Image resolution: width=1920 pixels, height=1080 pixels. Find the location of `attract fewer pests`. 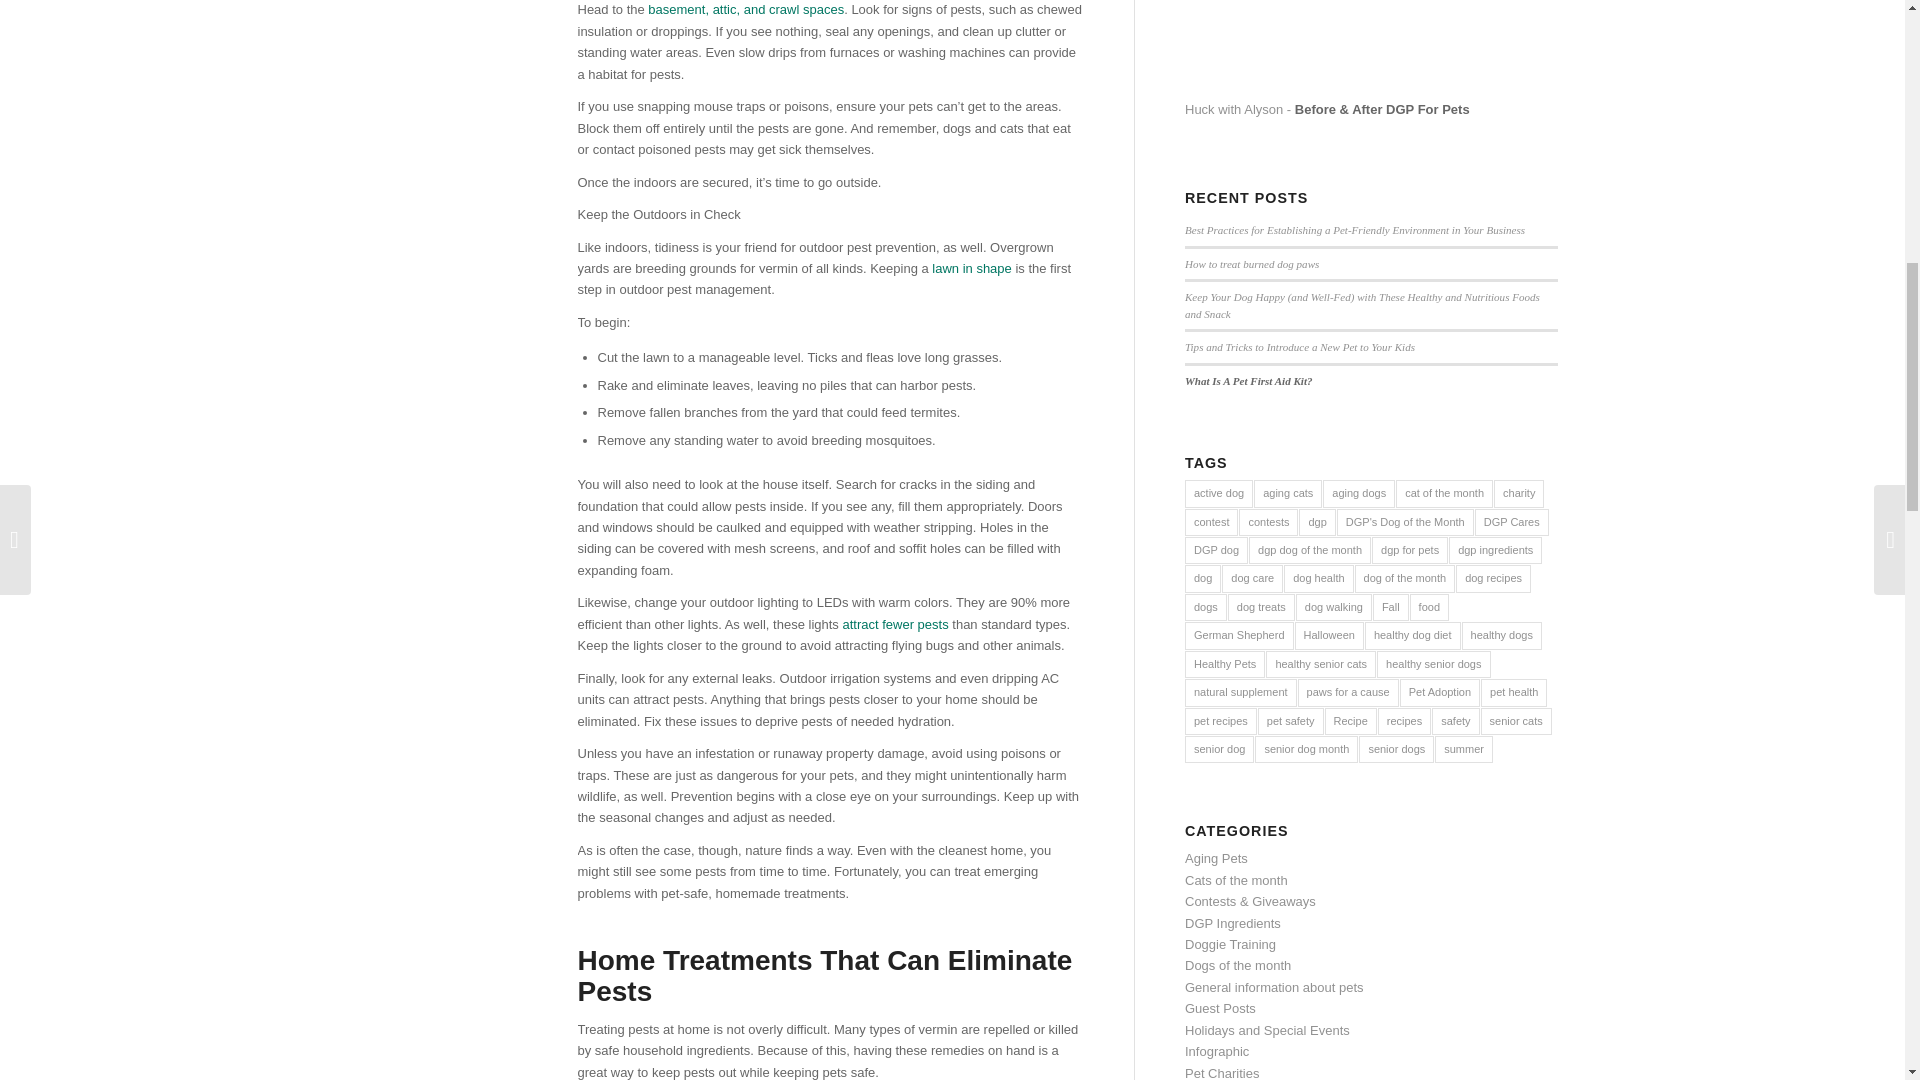

attract fewer pests is located at coordinates (895, 624).